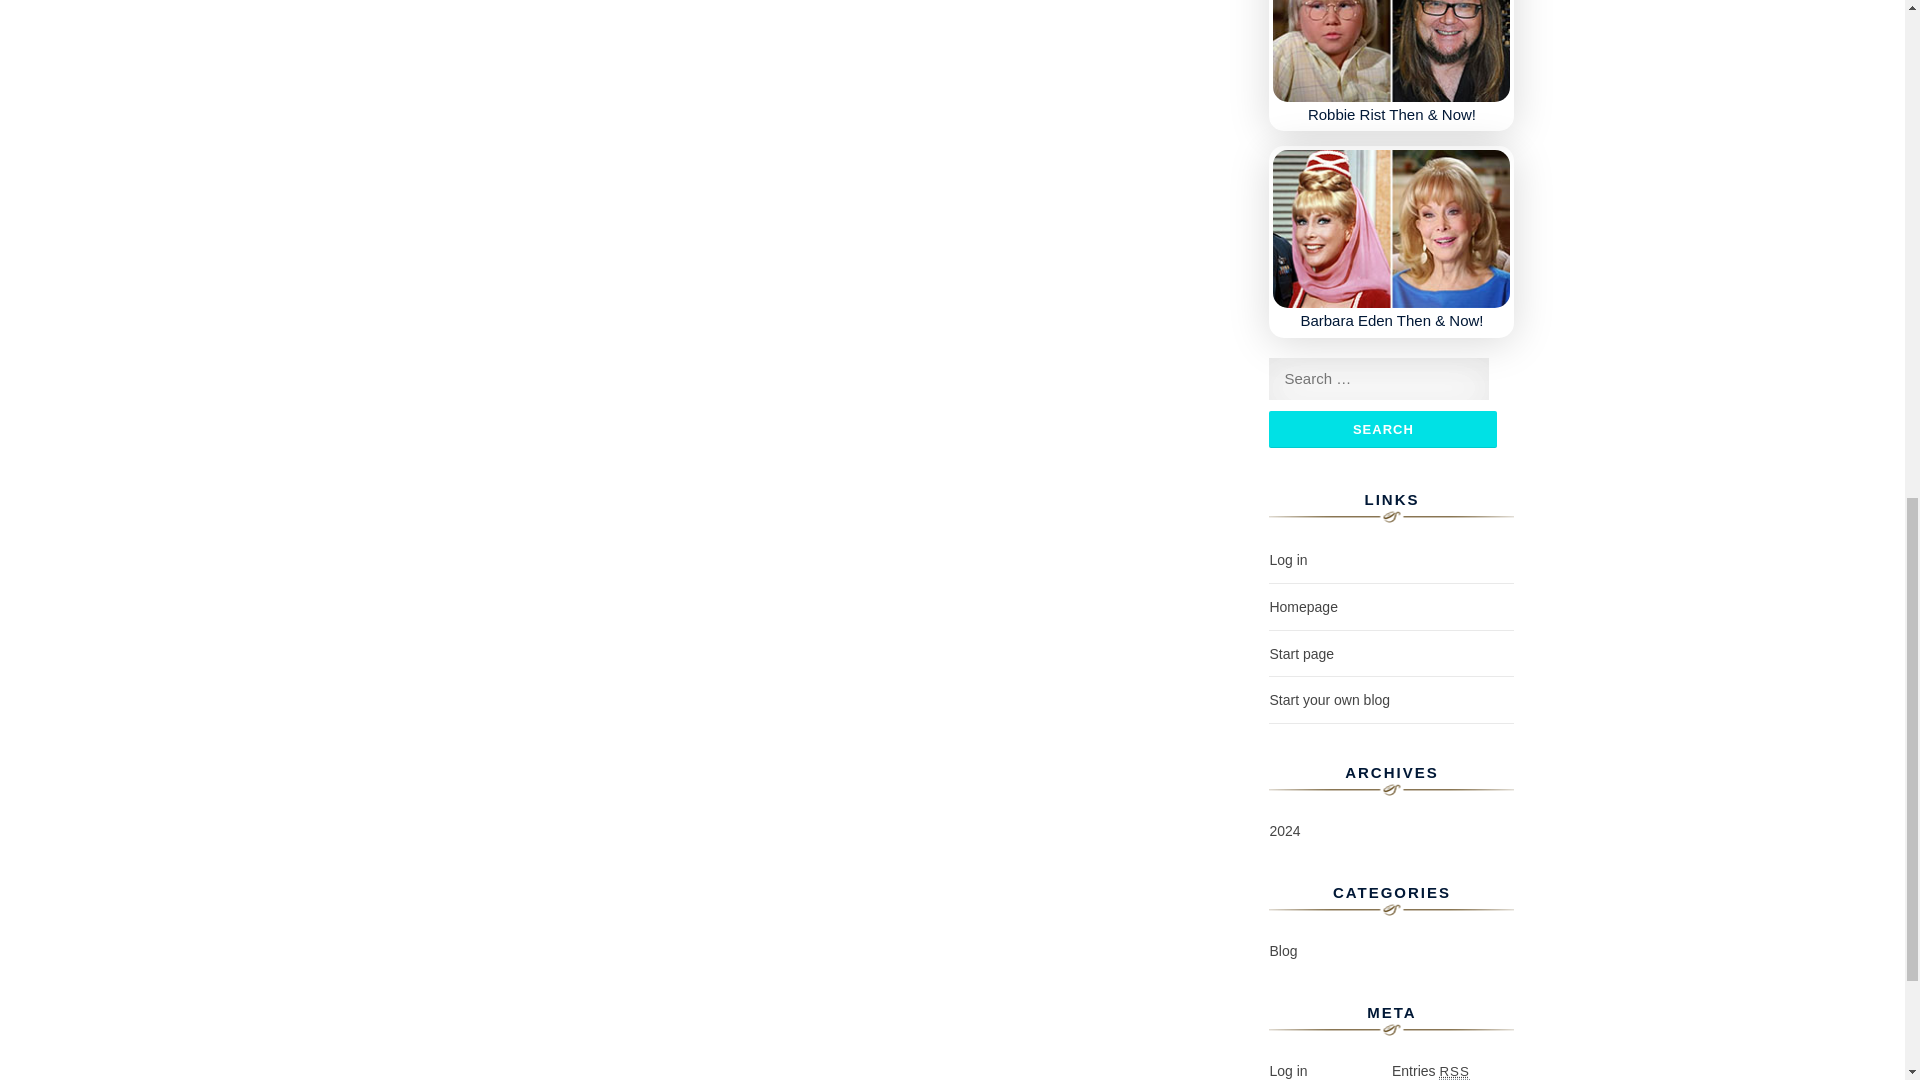  I want to click on Start your own blog, so click(1330, 700).